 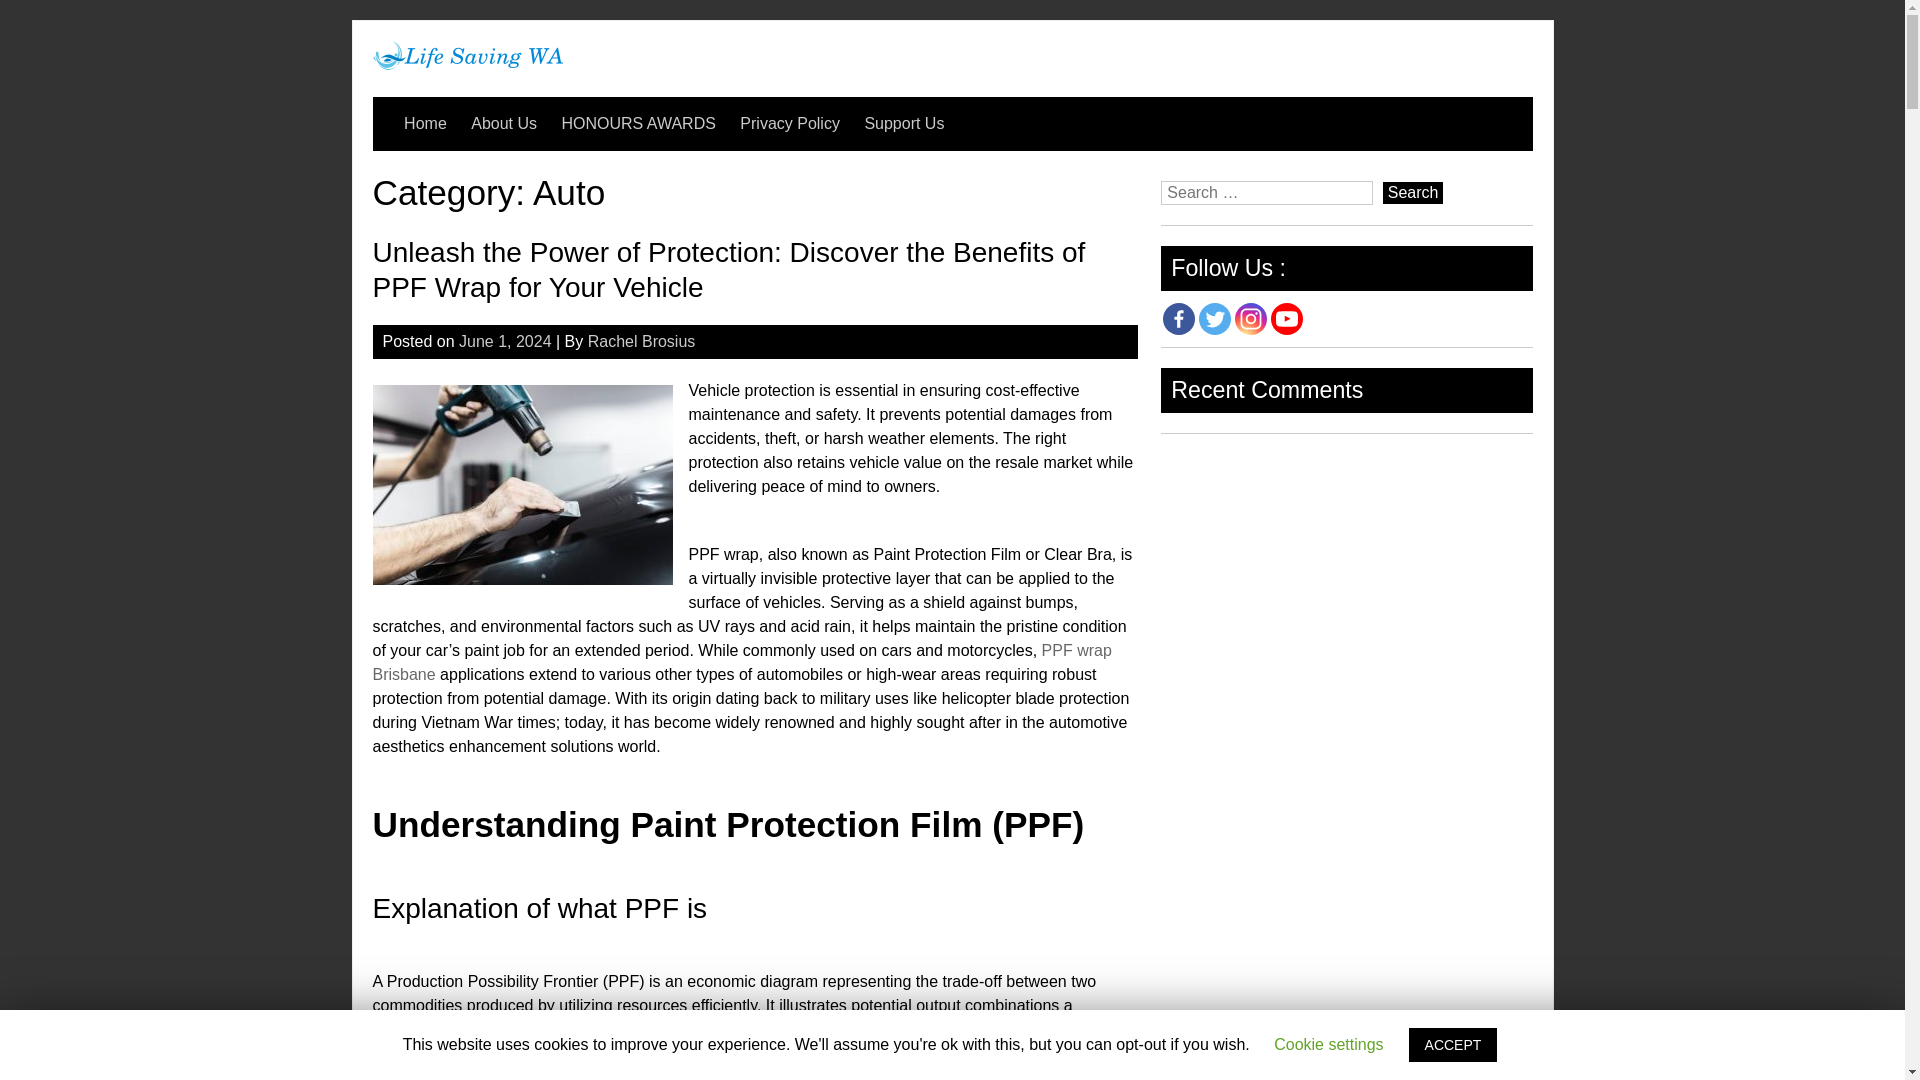 I want to click on HONOURS AWARDS, so click(x=639, y=124).